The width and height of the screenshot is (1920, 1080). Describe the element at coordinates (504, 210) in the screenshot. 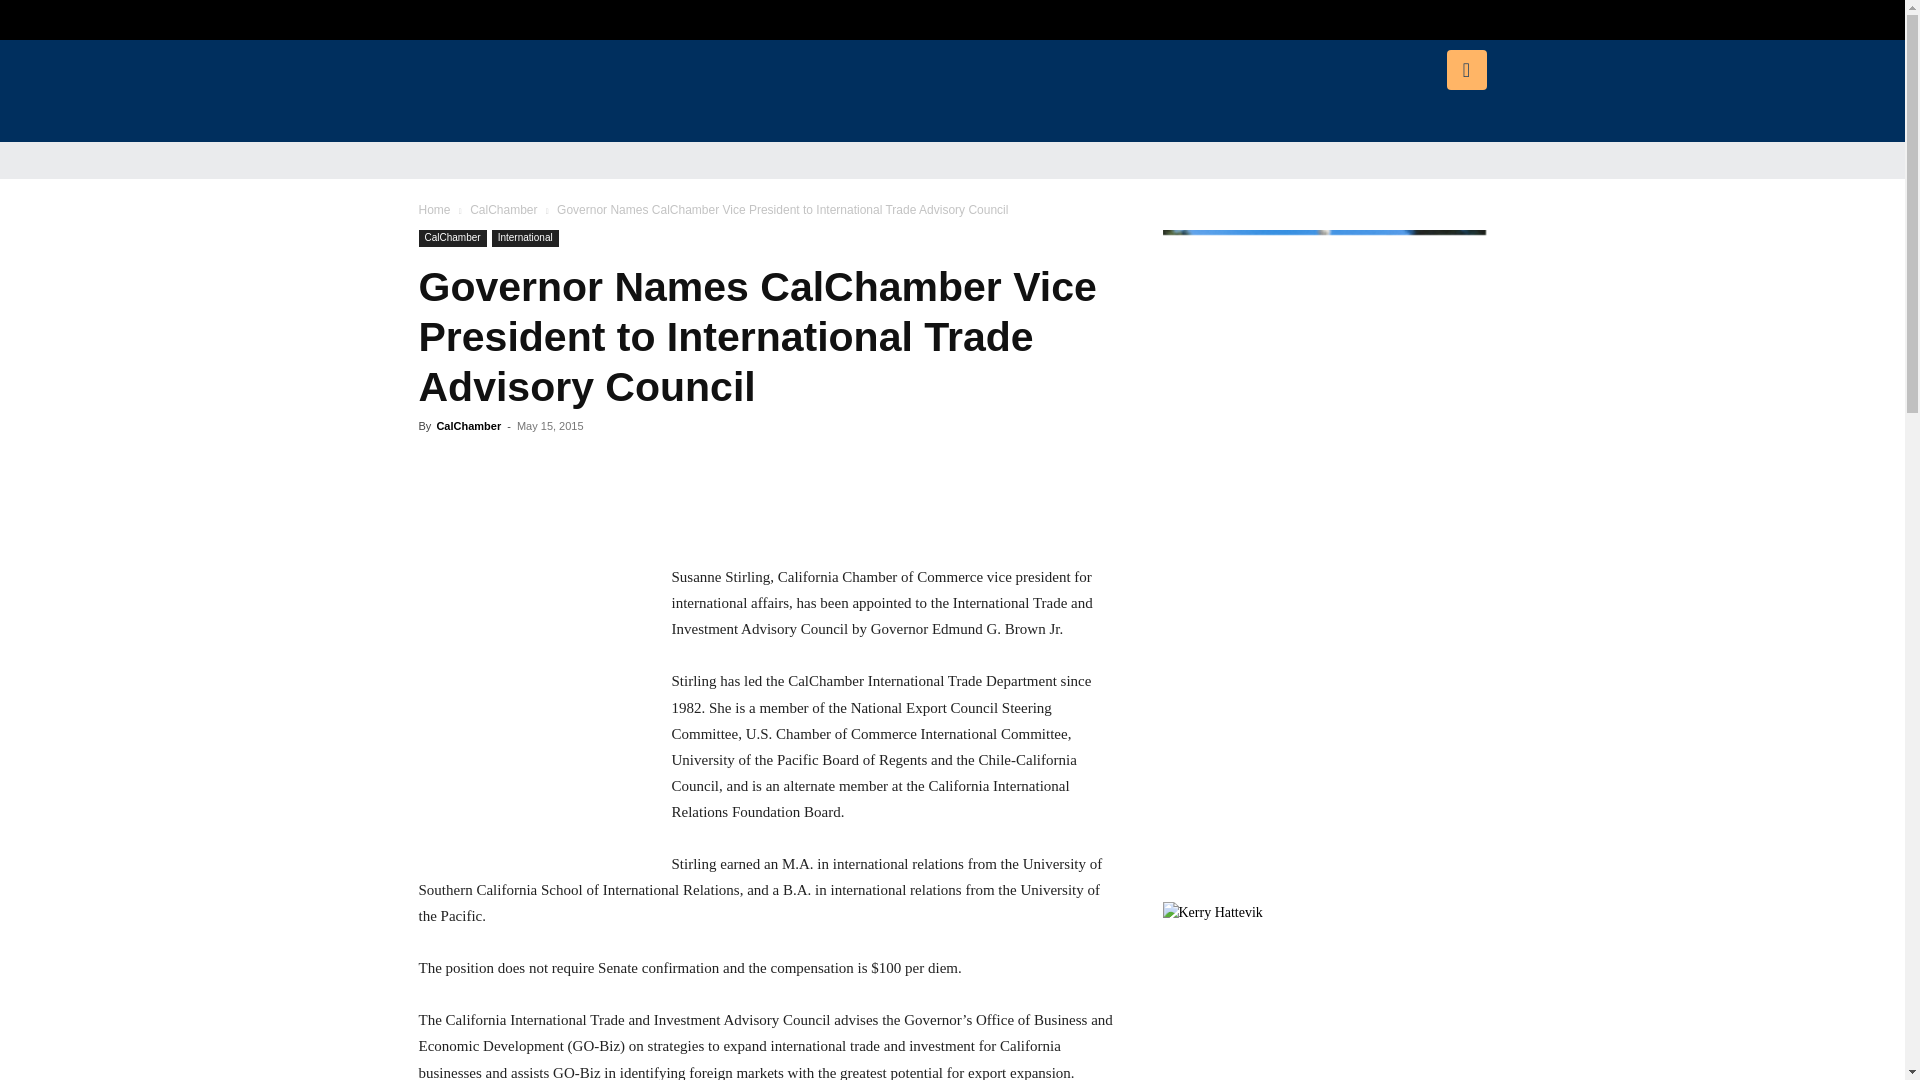

I see `CalChamber` at that location.